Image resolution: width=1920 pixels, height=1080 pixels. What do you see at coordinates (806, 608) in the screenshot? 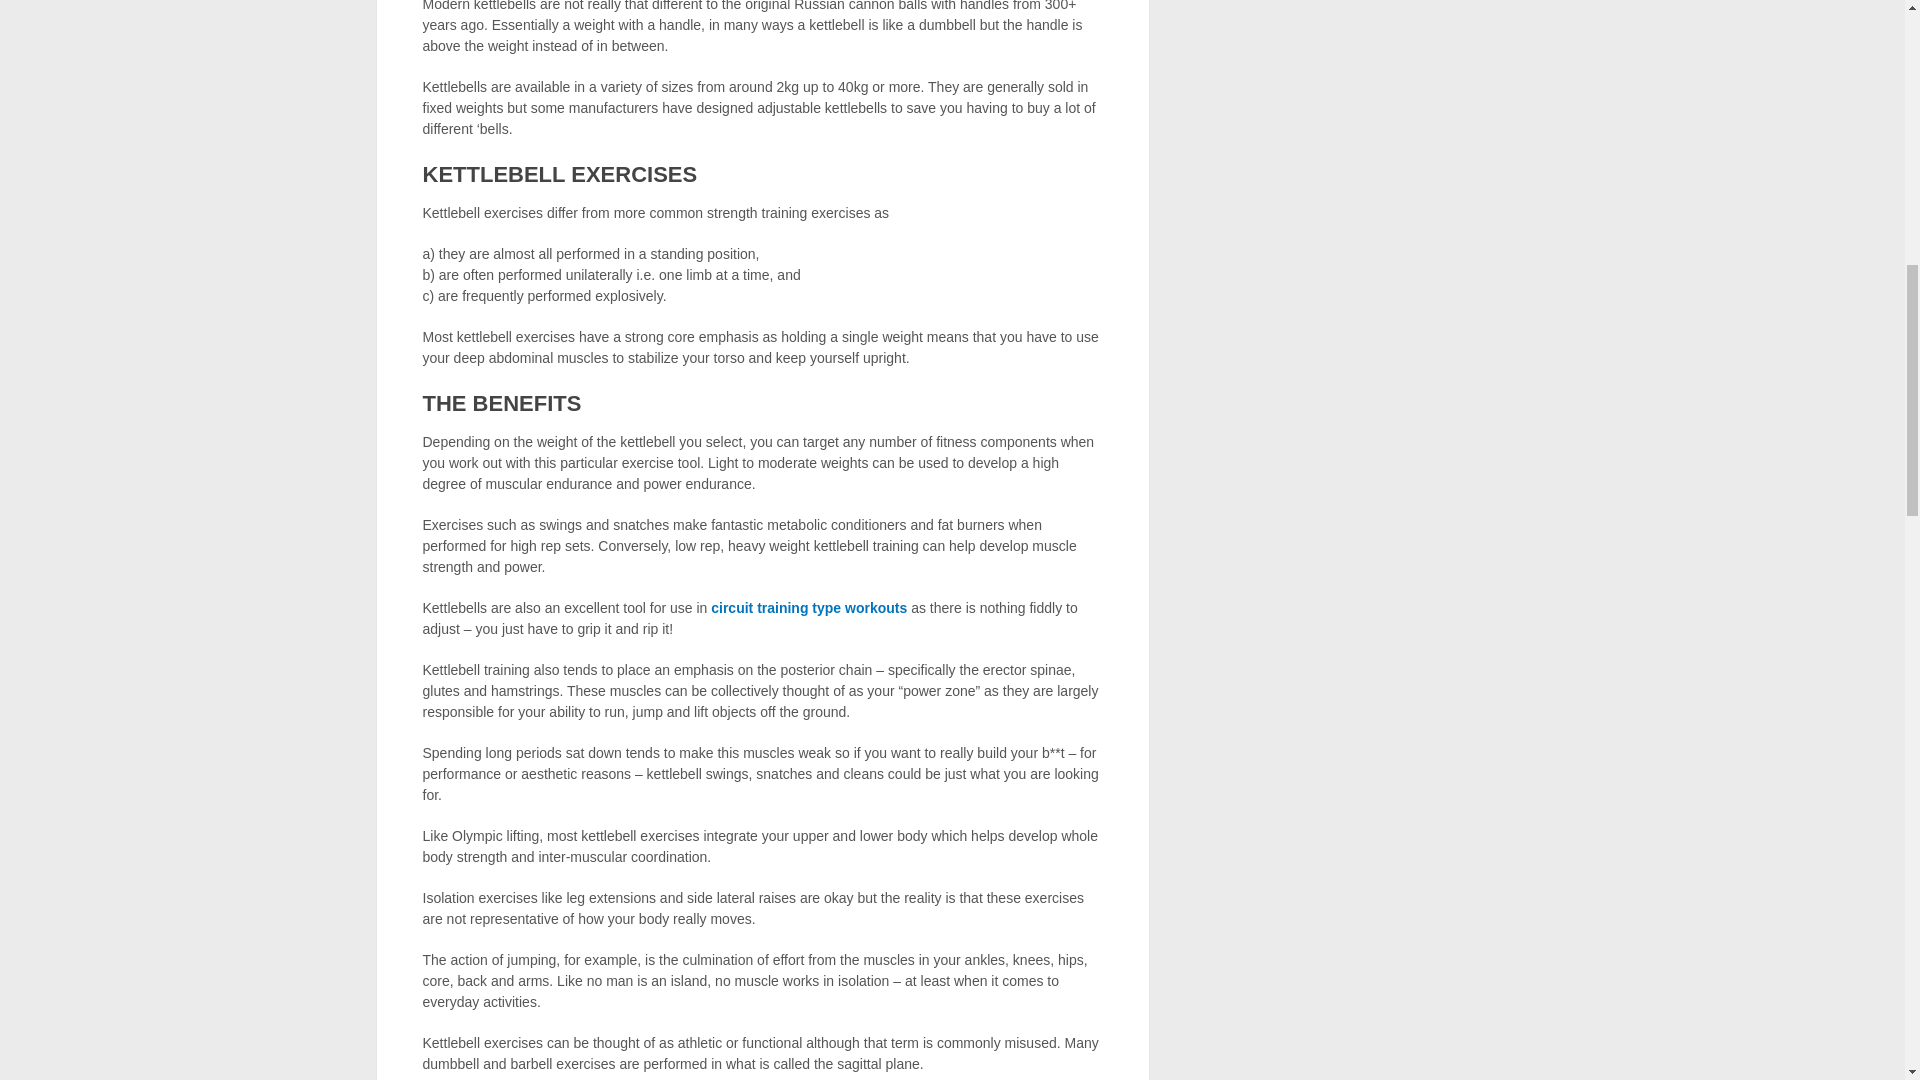
I see `Circuit training` at bounding box center [806, 608].